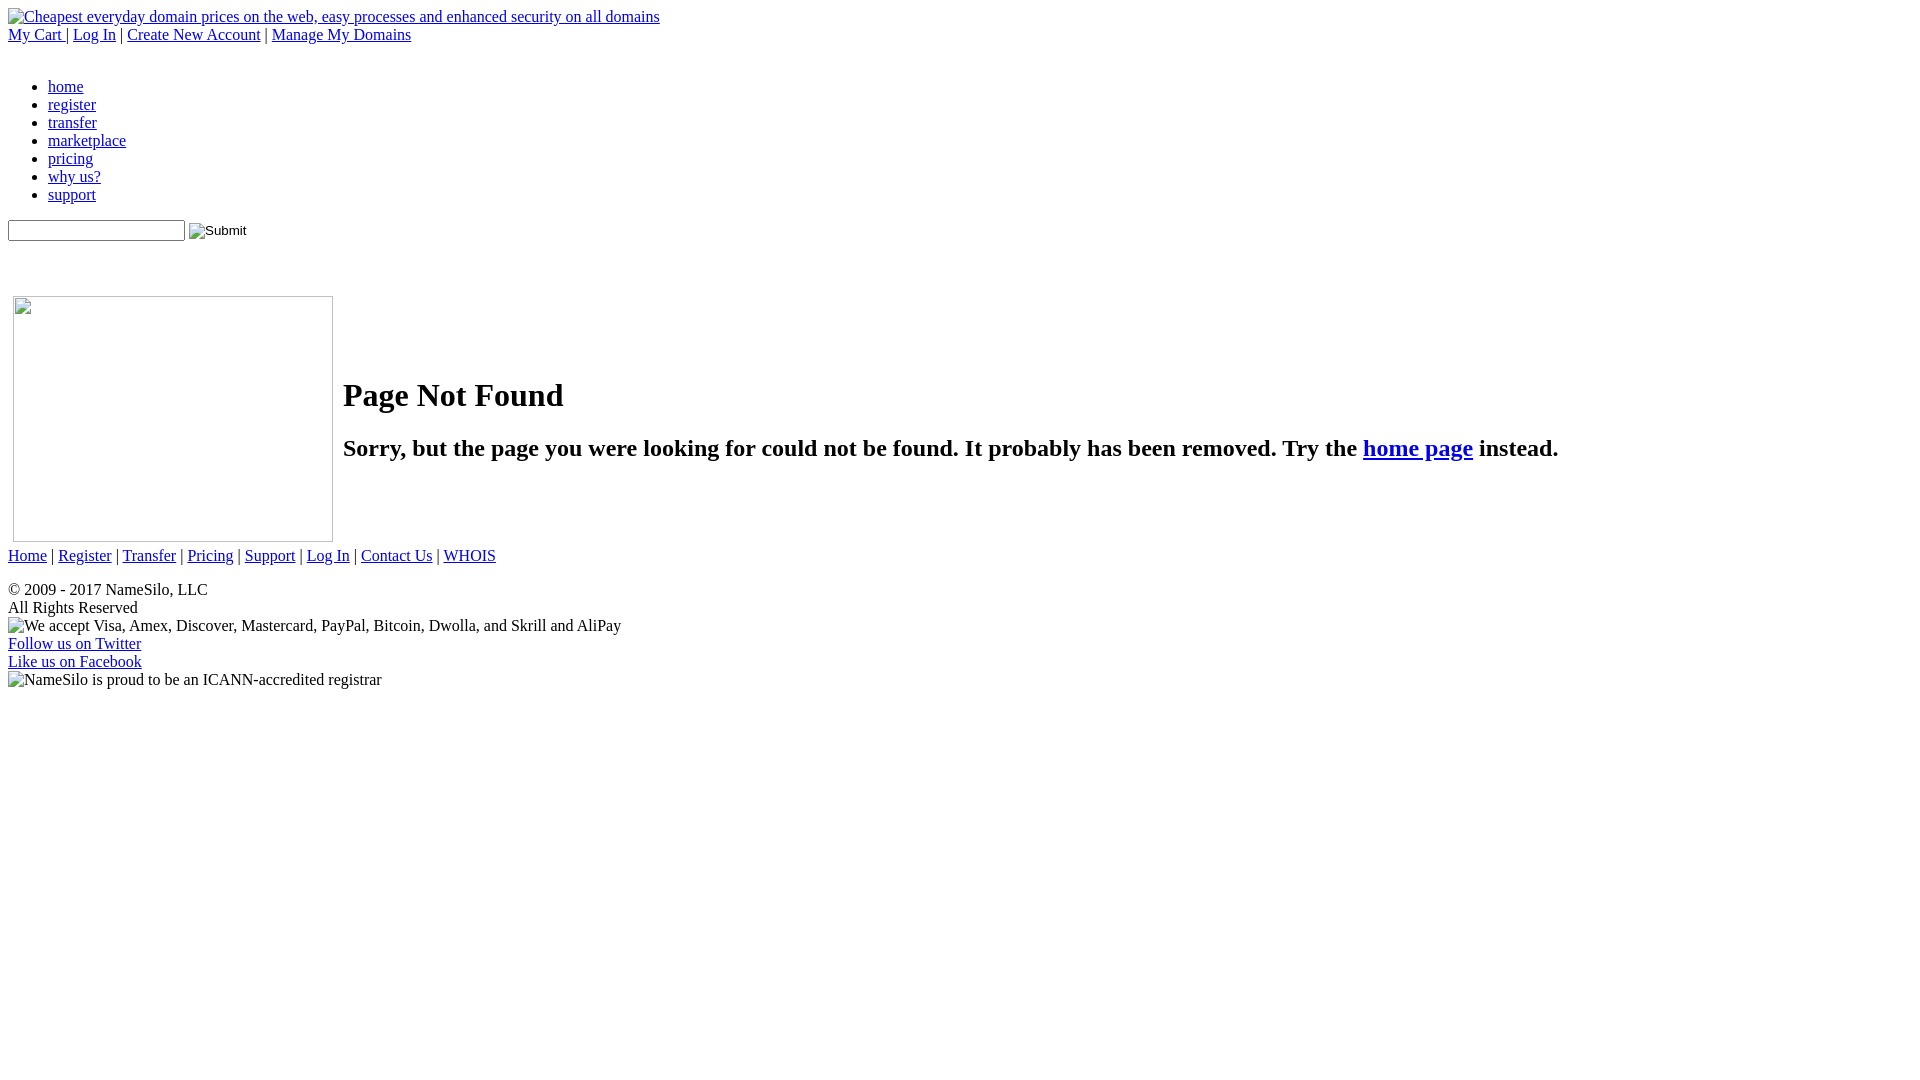 The image size is (1920, 1080). What do you see at coordinates (28, 556) in the screenshot?
I see `Home` at bounding box center [28, 556].